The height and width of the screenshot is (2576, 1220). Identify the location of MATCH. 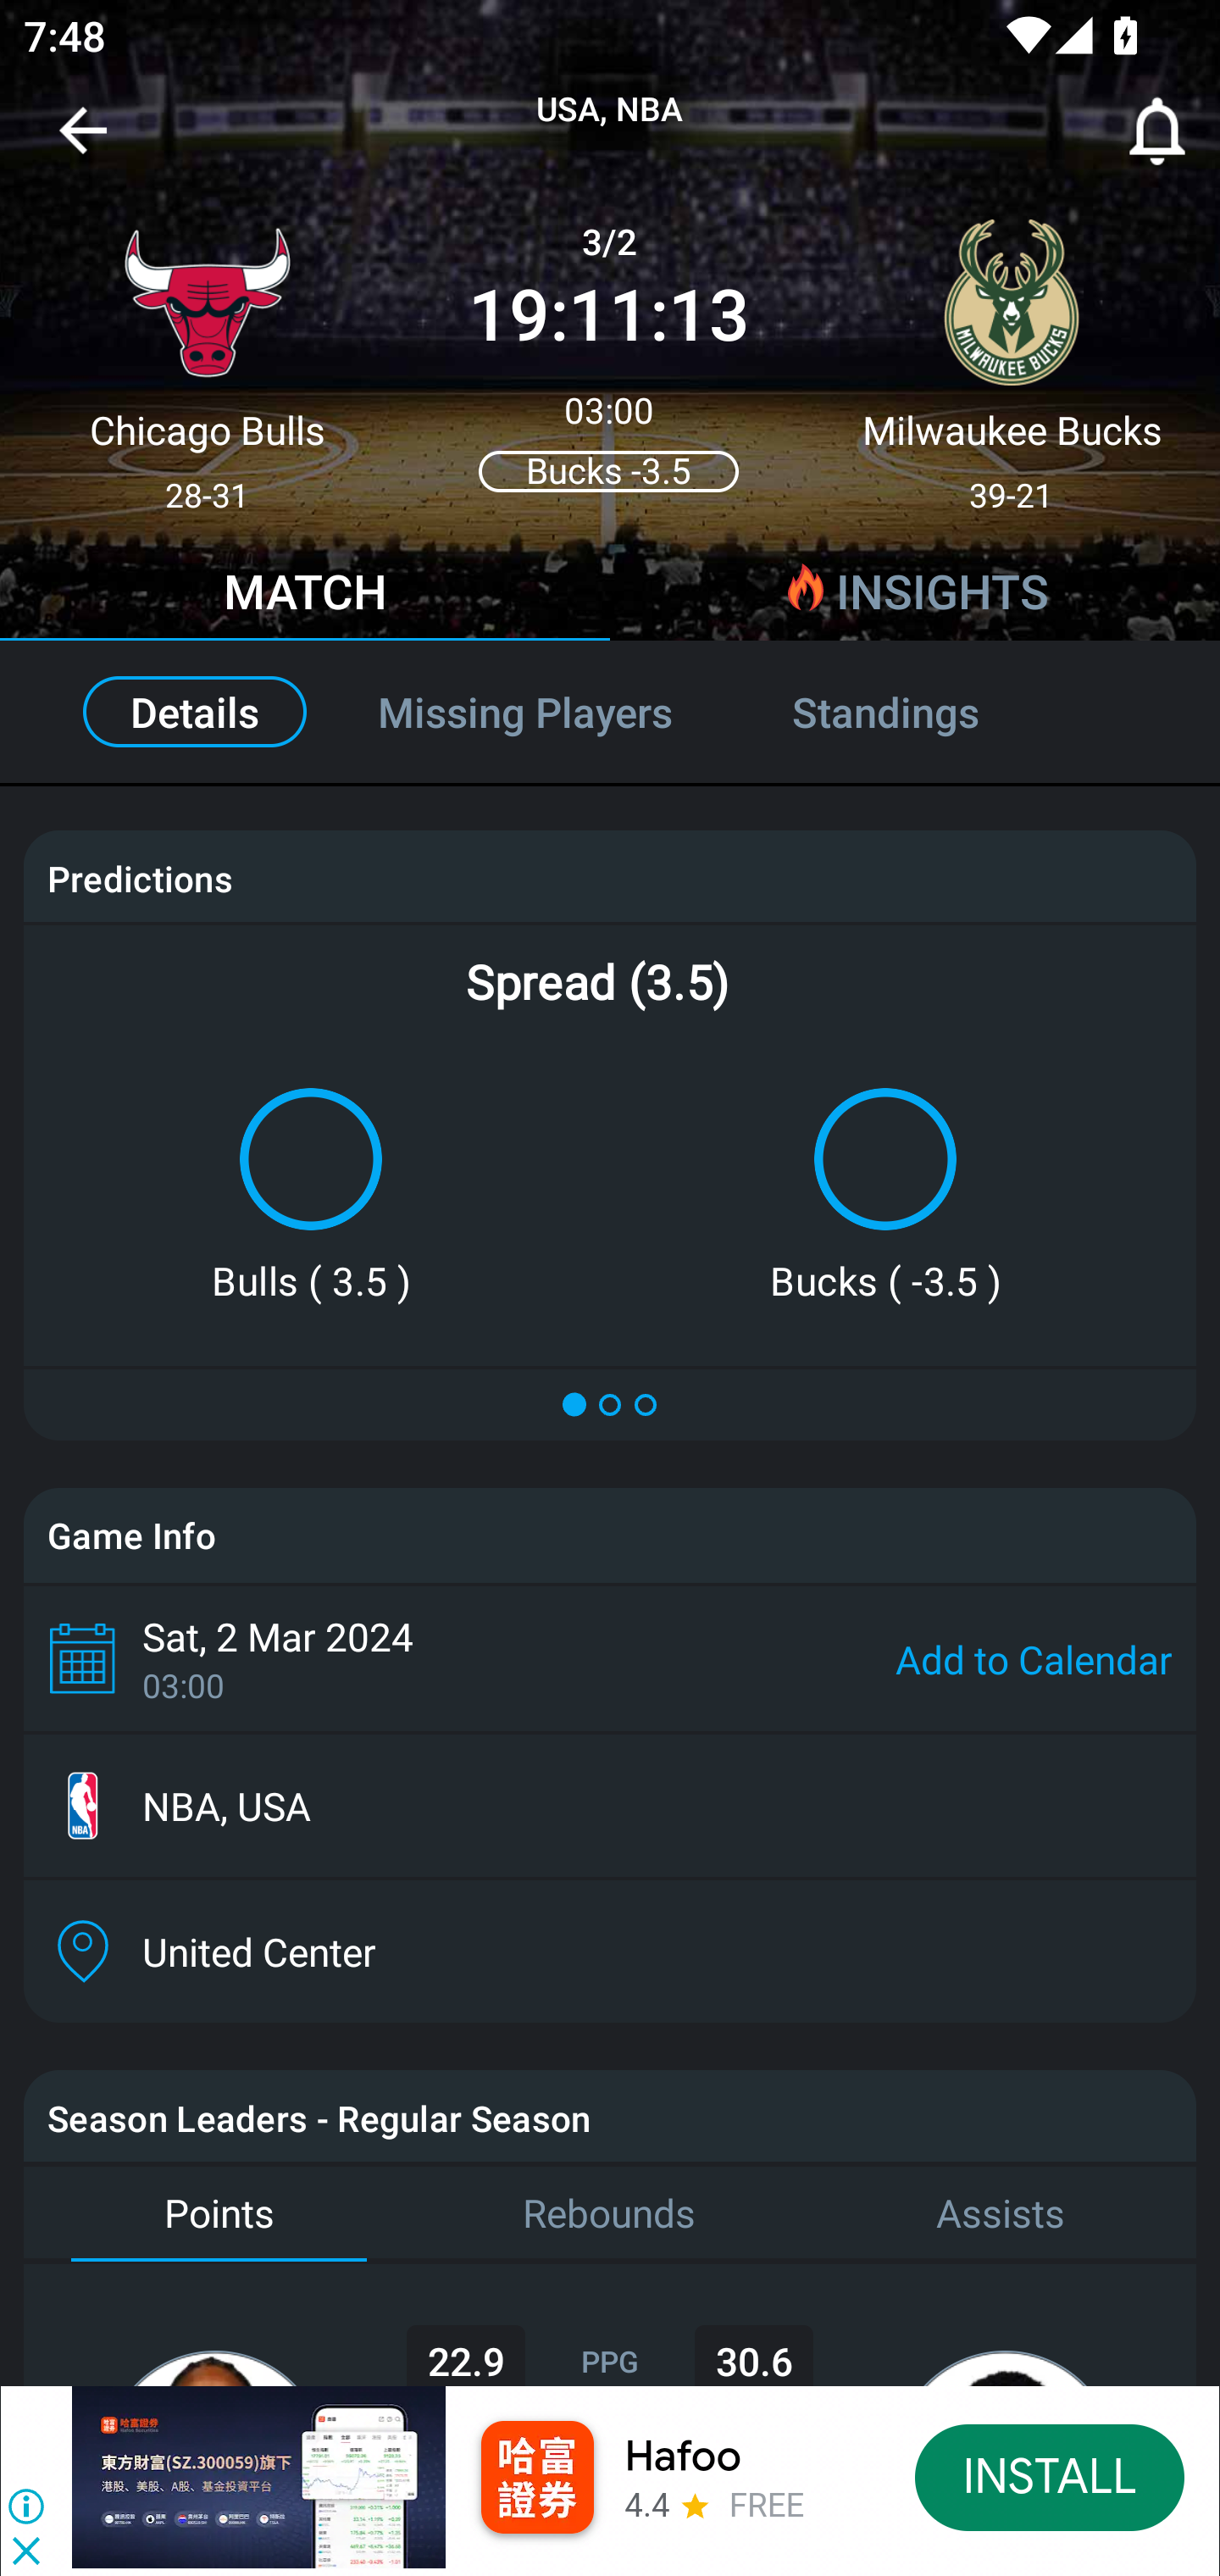
(305, 596).